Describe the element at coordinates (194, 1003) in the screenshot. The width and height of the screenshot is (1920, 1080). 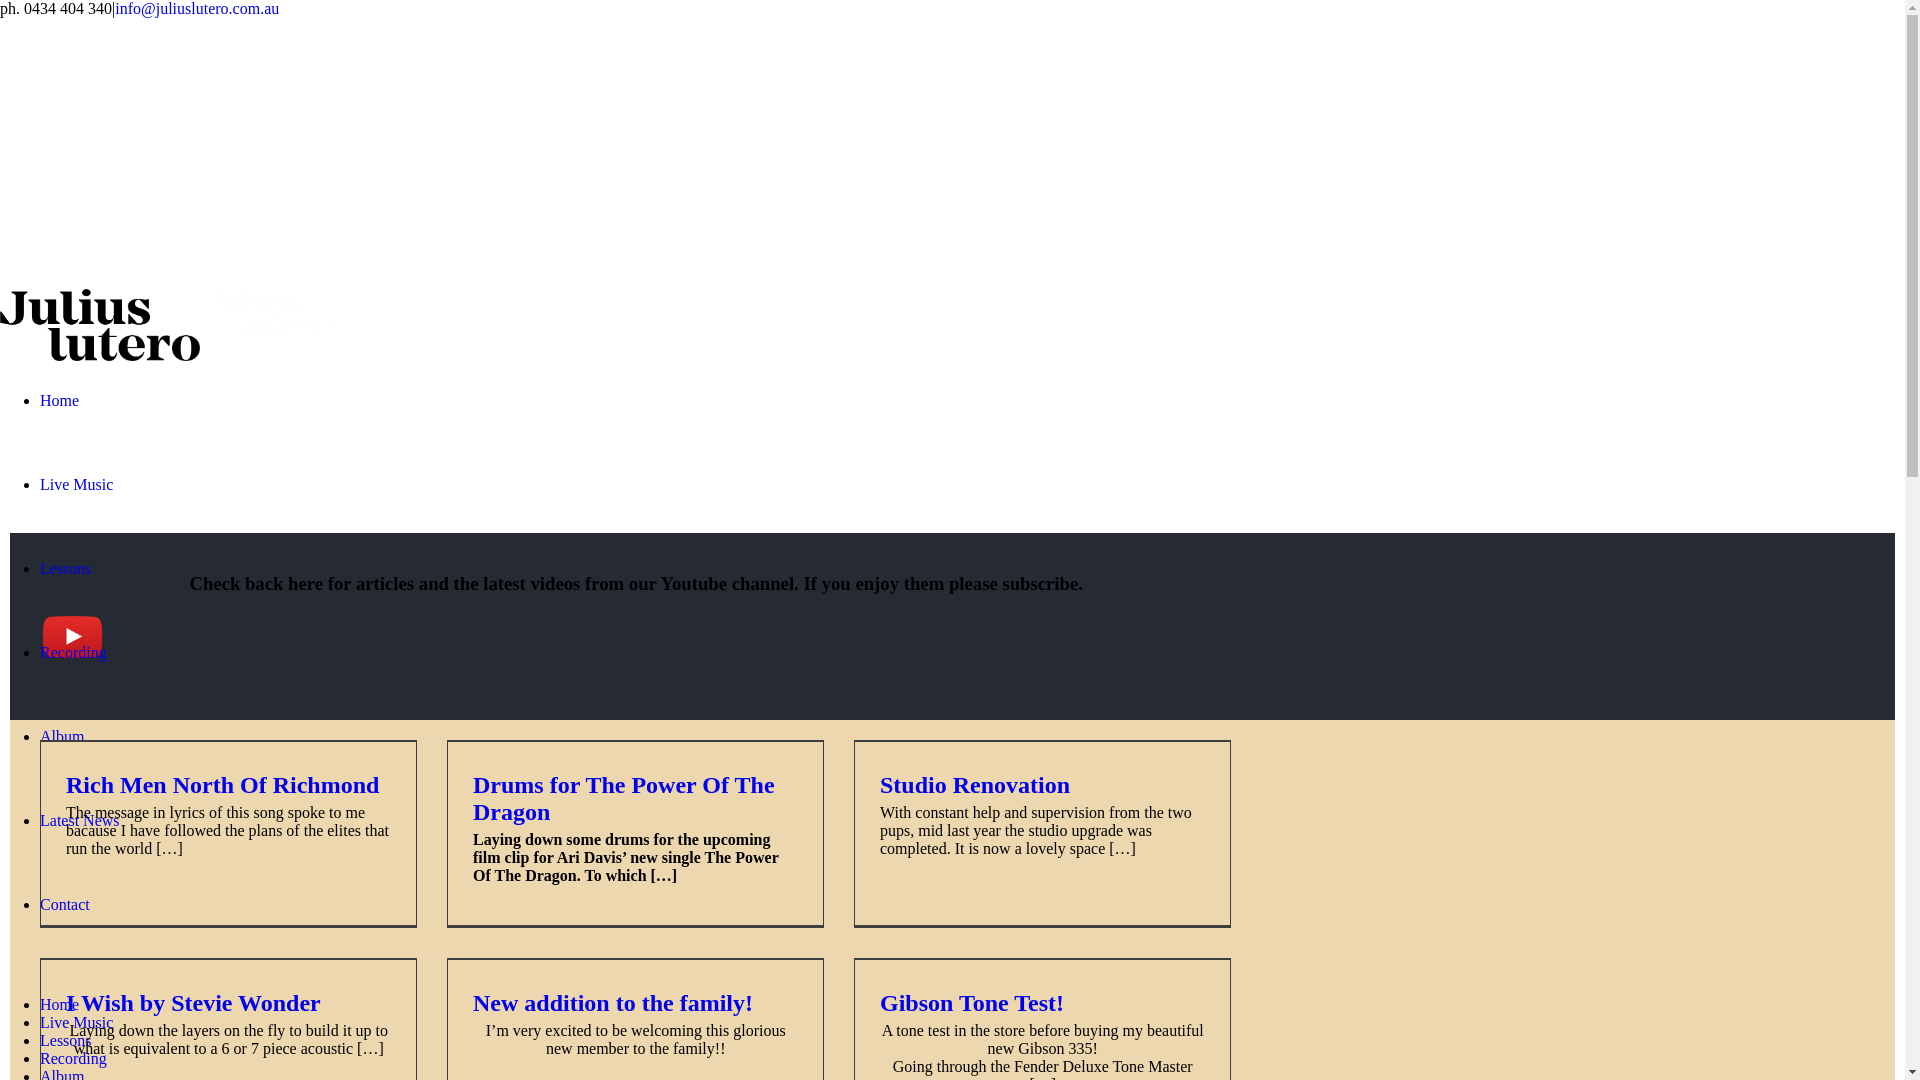
I see `I Wish by Stevie Wonder` at that location.